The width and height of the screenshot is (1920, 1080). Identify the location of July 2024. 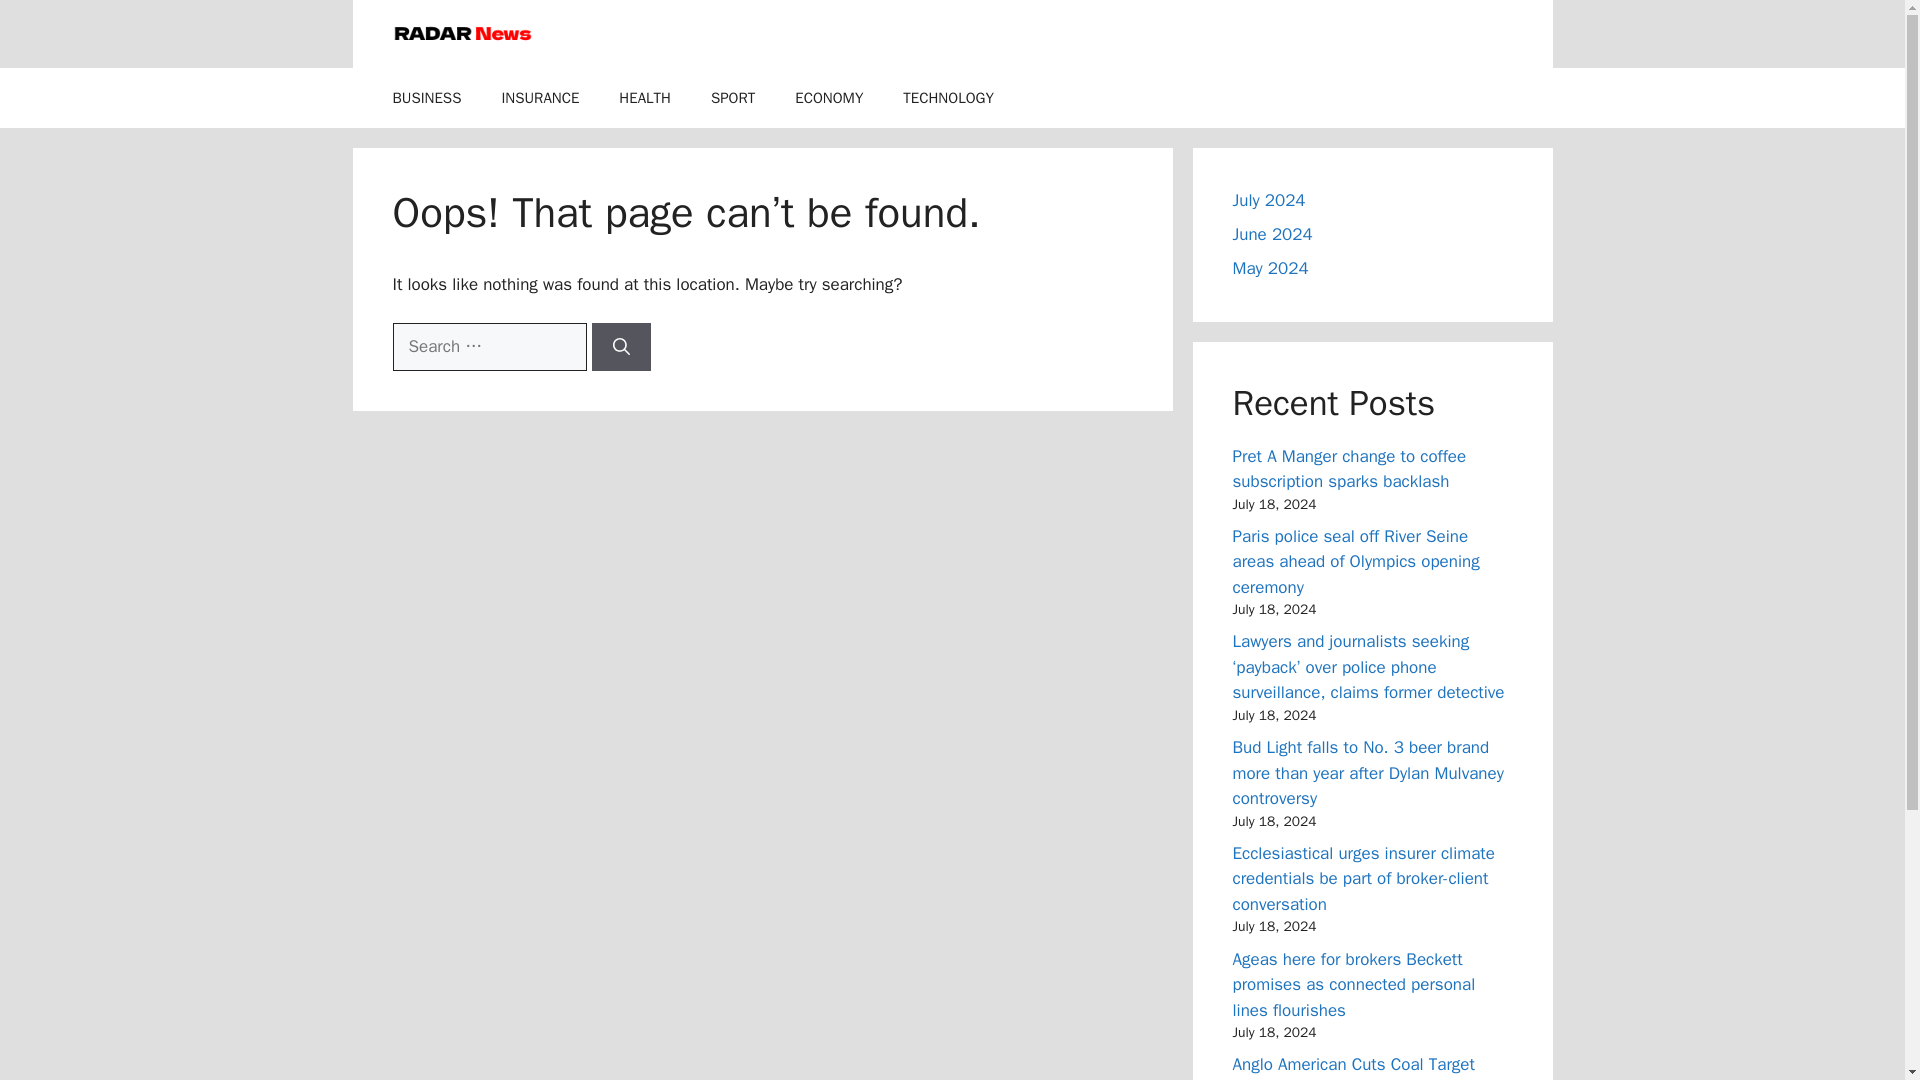
(1268, 200).